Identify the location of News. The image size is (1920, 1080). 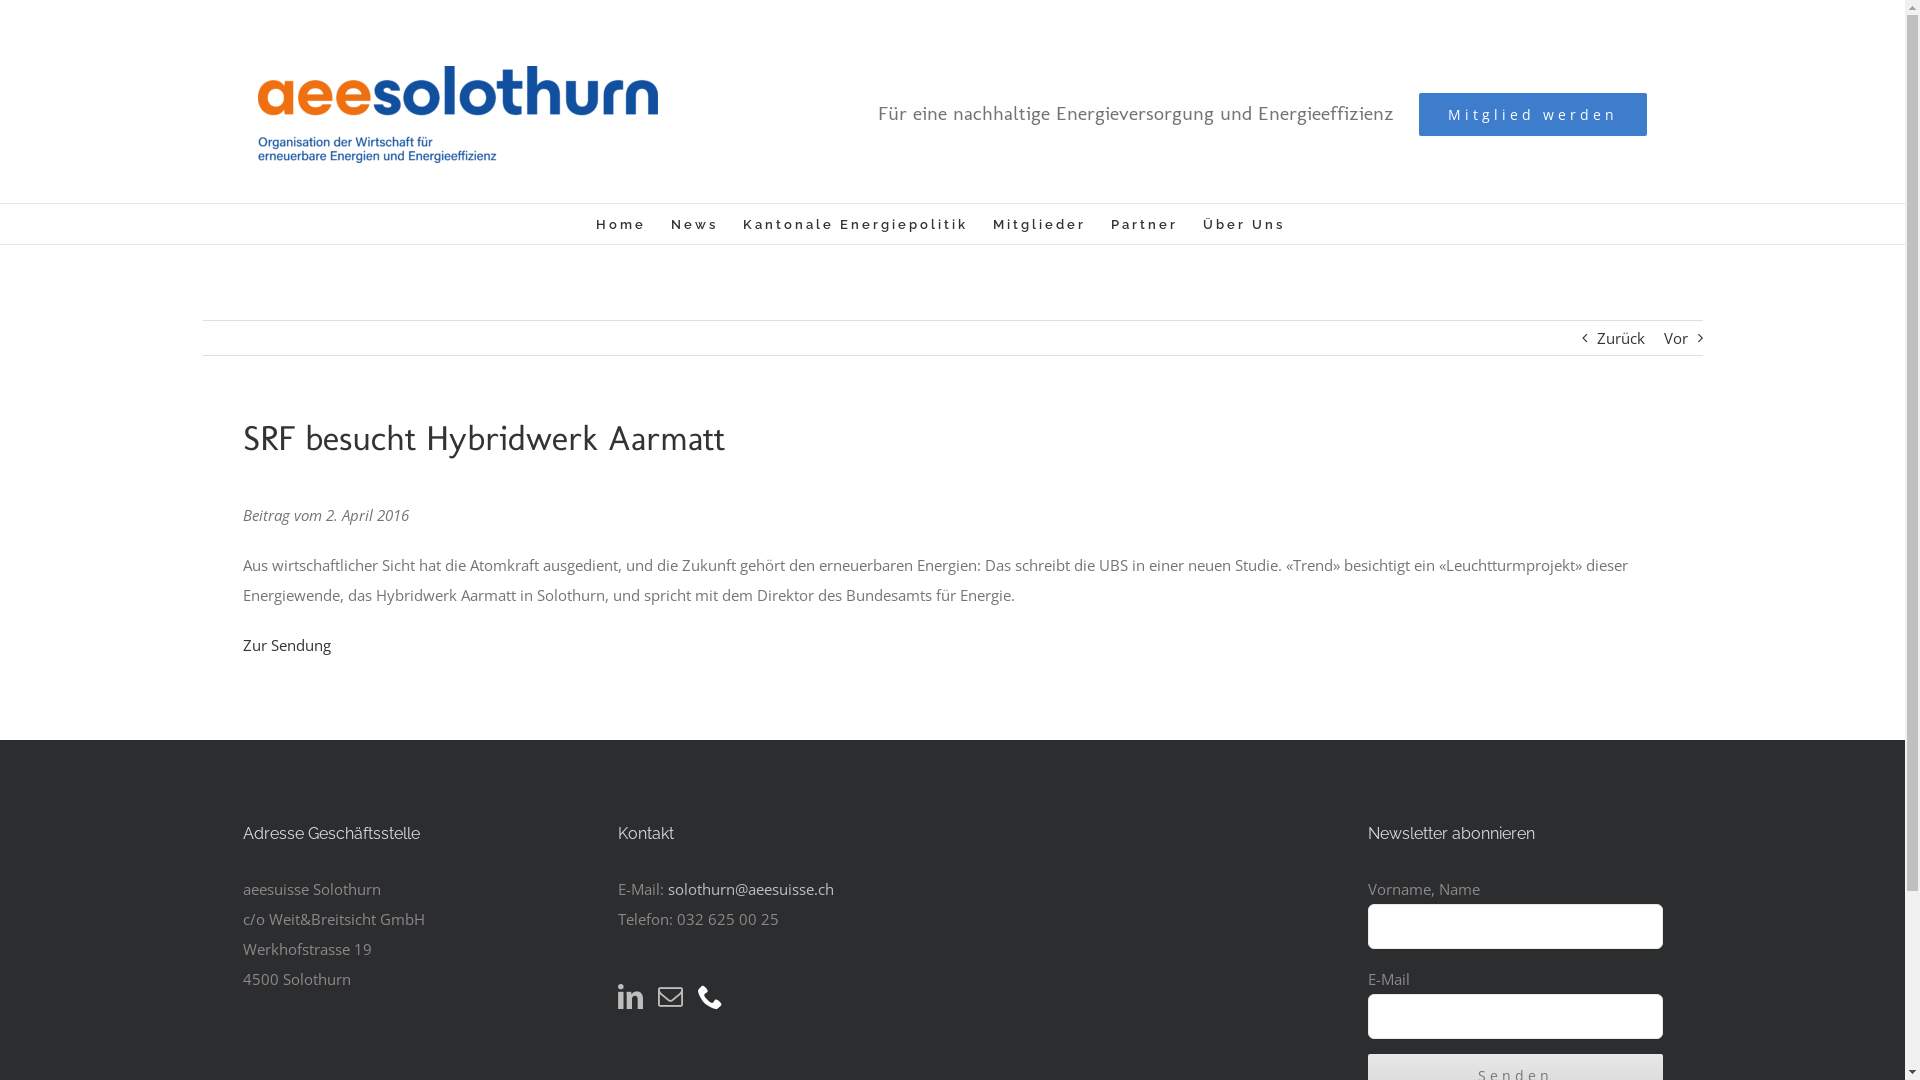
(694, 224).